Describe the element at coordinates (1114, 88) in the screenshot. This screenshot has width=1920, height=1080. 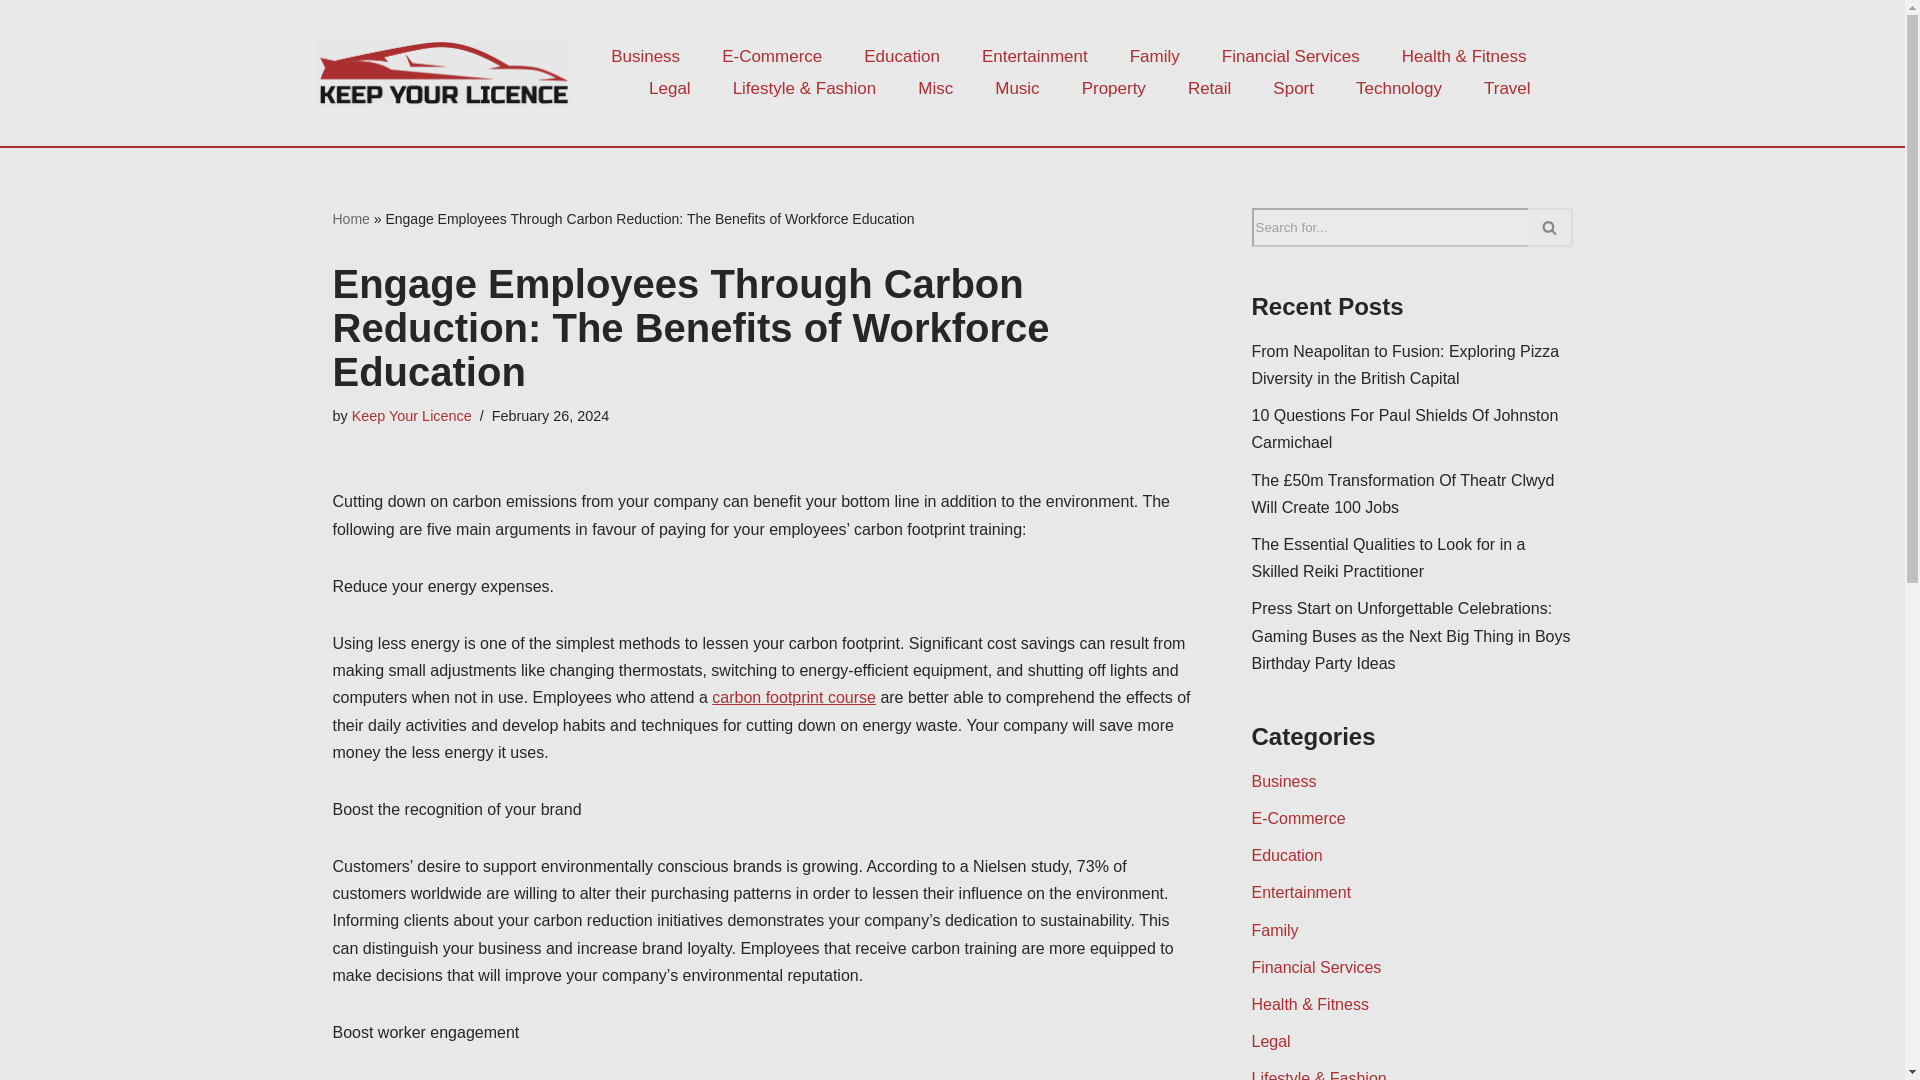
I see `Property` at that location.